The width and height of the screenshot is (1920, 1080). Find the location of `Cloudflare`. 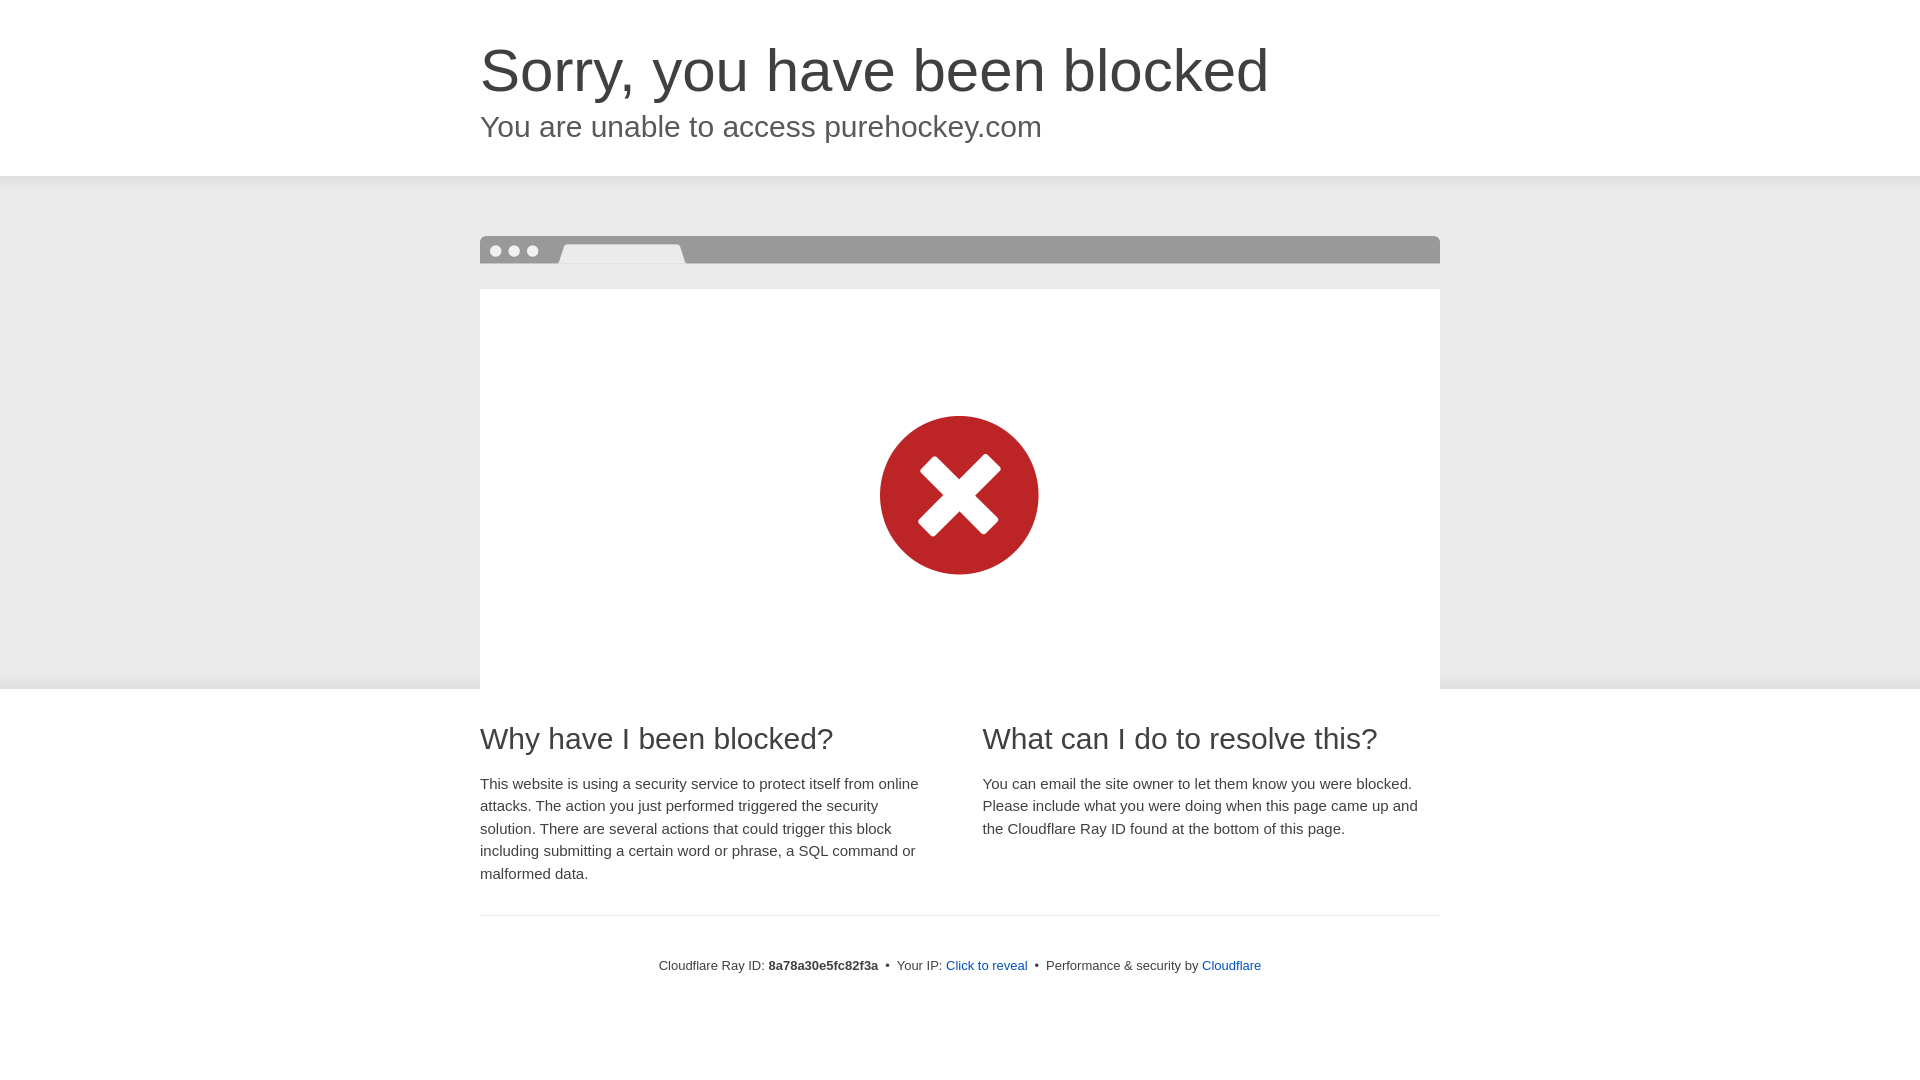

Cloudflare is located at coordinates (1231, 965).